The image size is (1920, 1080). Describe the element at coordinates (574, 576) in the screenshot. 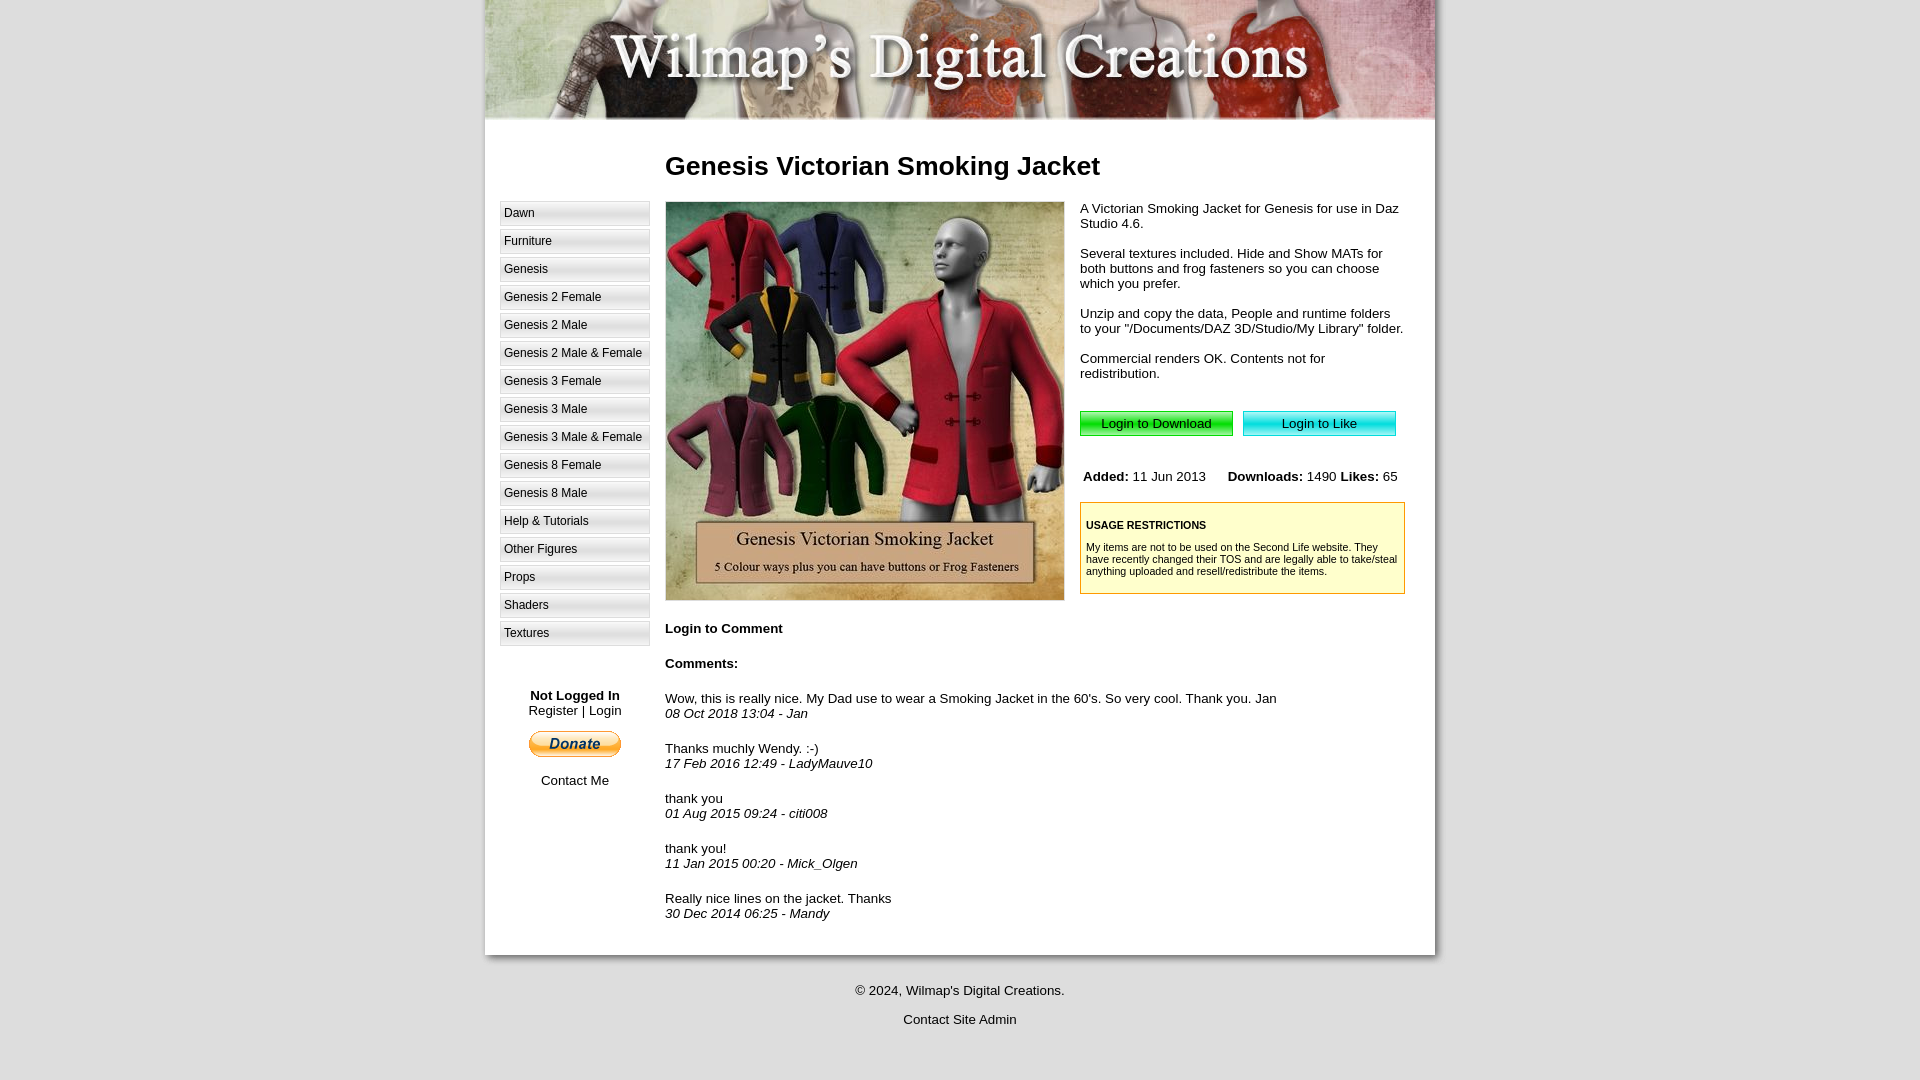

I see `Props` at that location.